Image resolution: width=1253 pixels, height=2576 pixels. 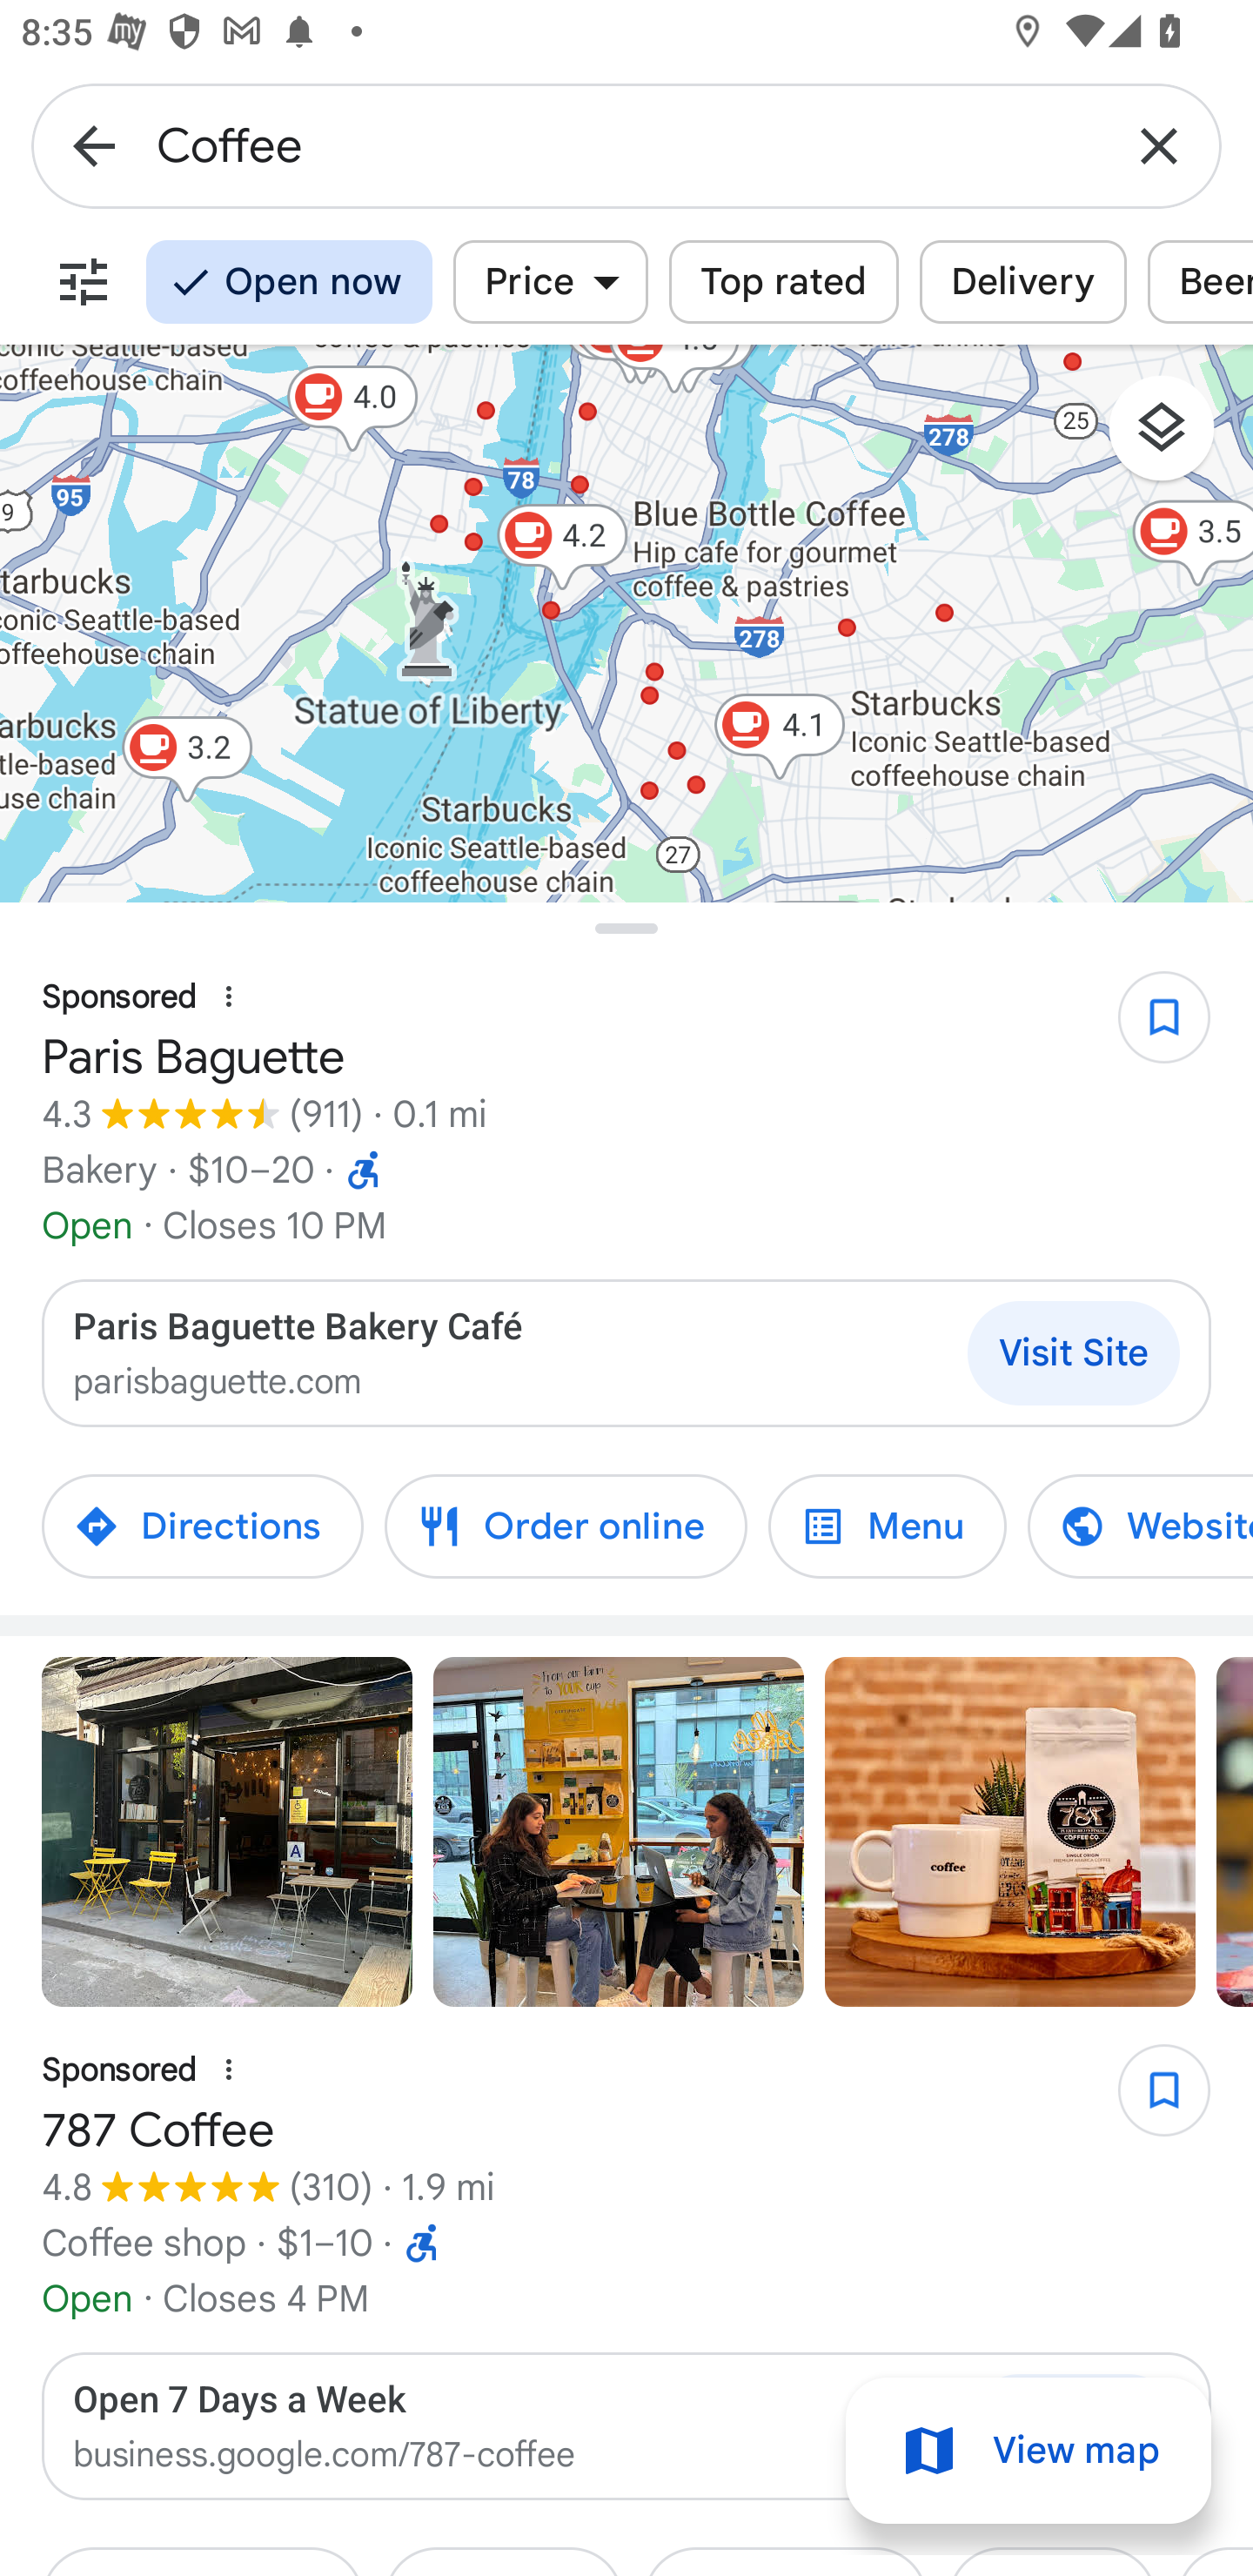 What do you see at coordinates (1009, 1831) in the screenshot?
I see `Photo` at bounding box center [1009, 1831].